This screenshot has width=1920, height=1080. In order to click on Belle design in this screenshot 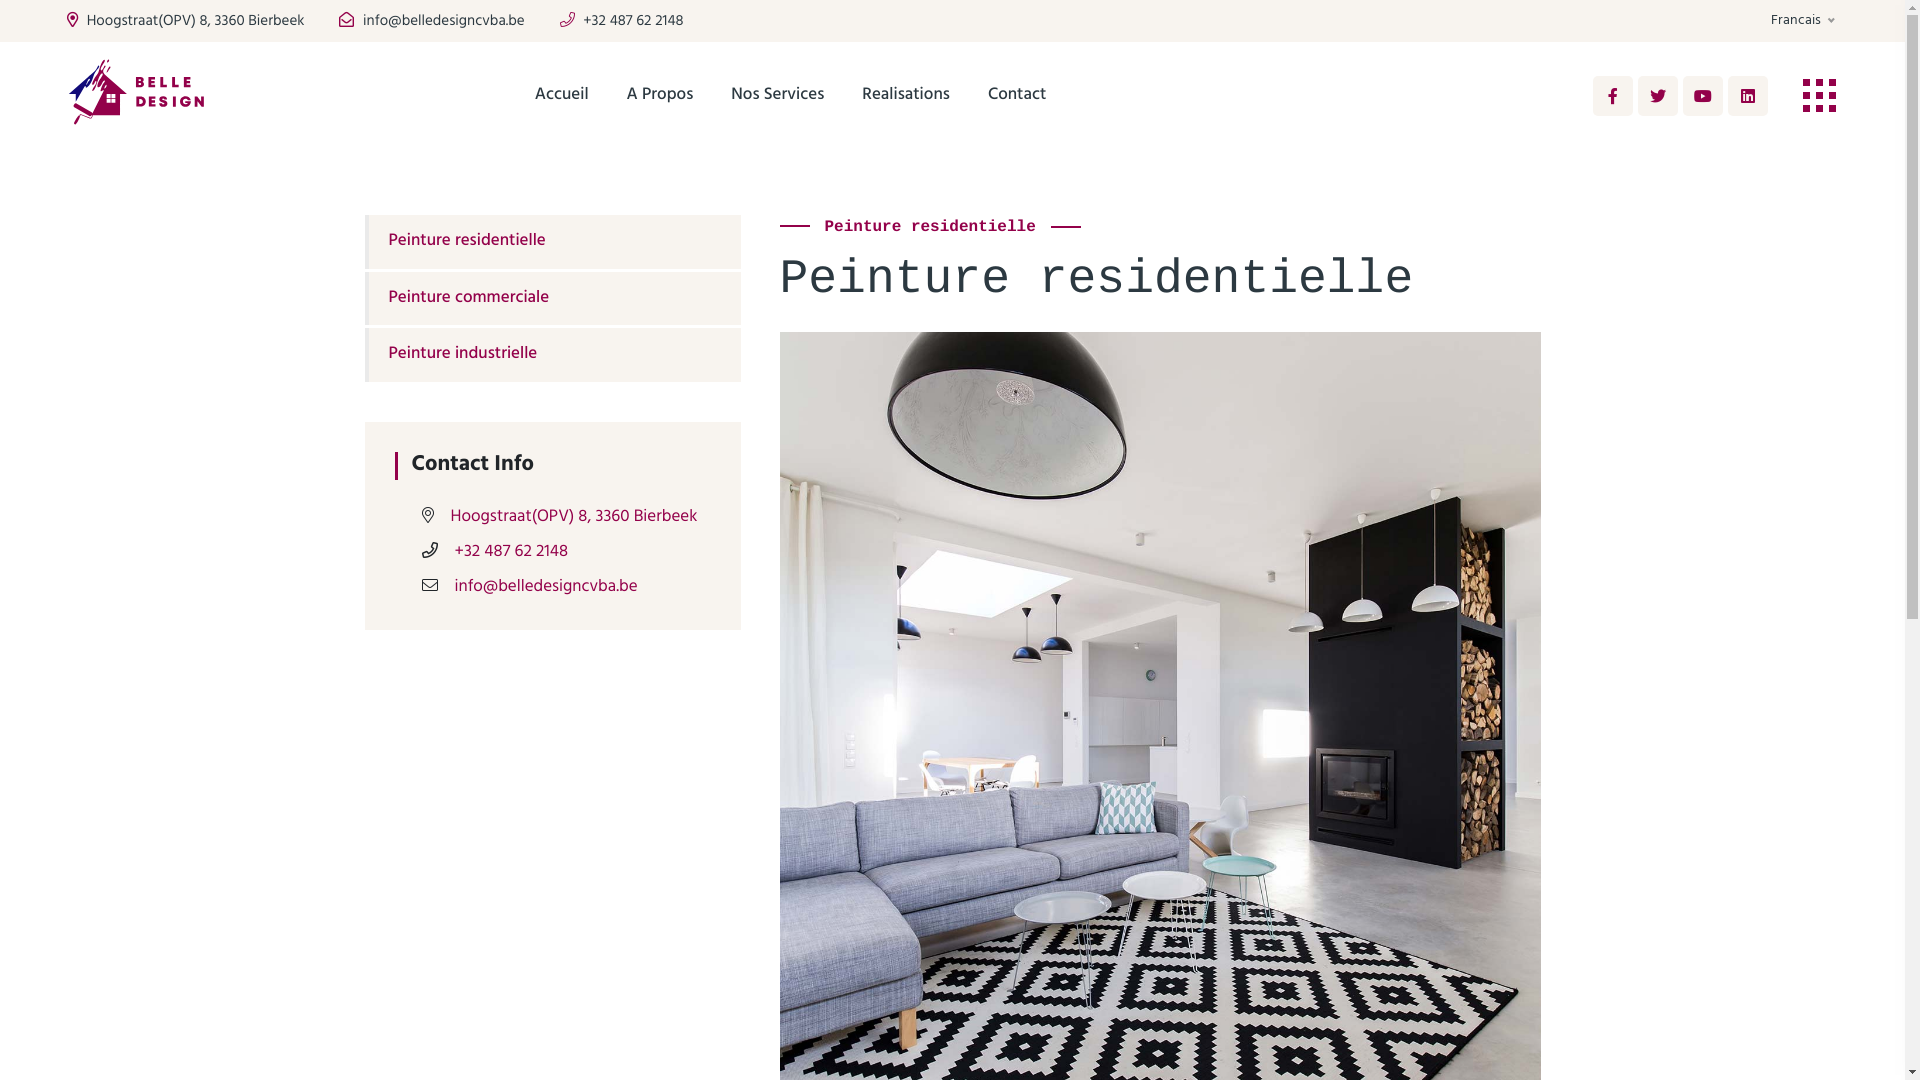, I will do `click(151, 96)`.